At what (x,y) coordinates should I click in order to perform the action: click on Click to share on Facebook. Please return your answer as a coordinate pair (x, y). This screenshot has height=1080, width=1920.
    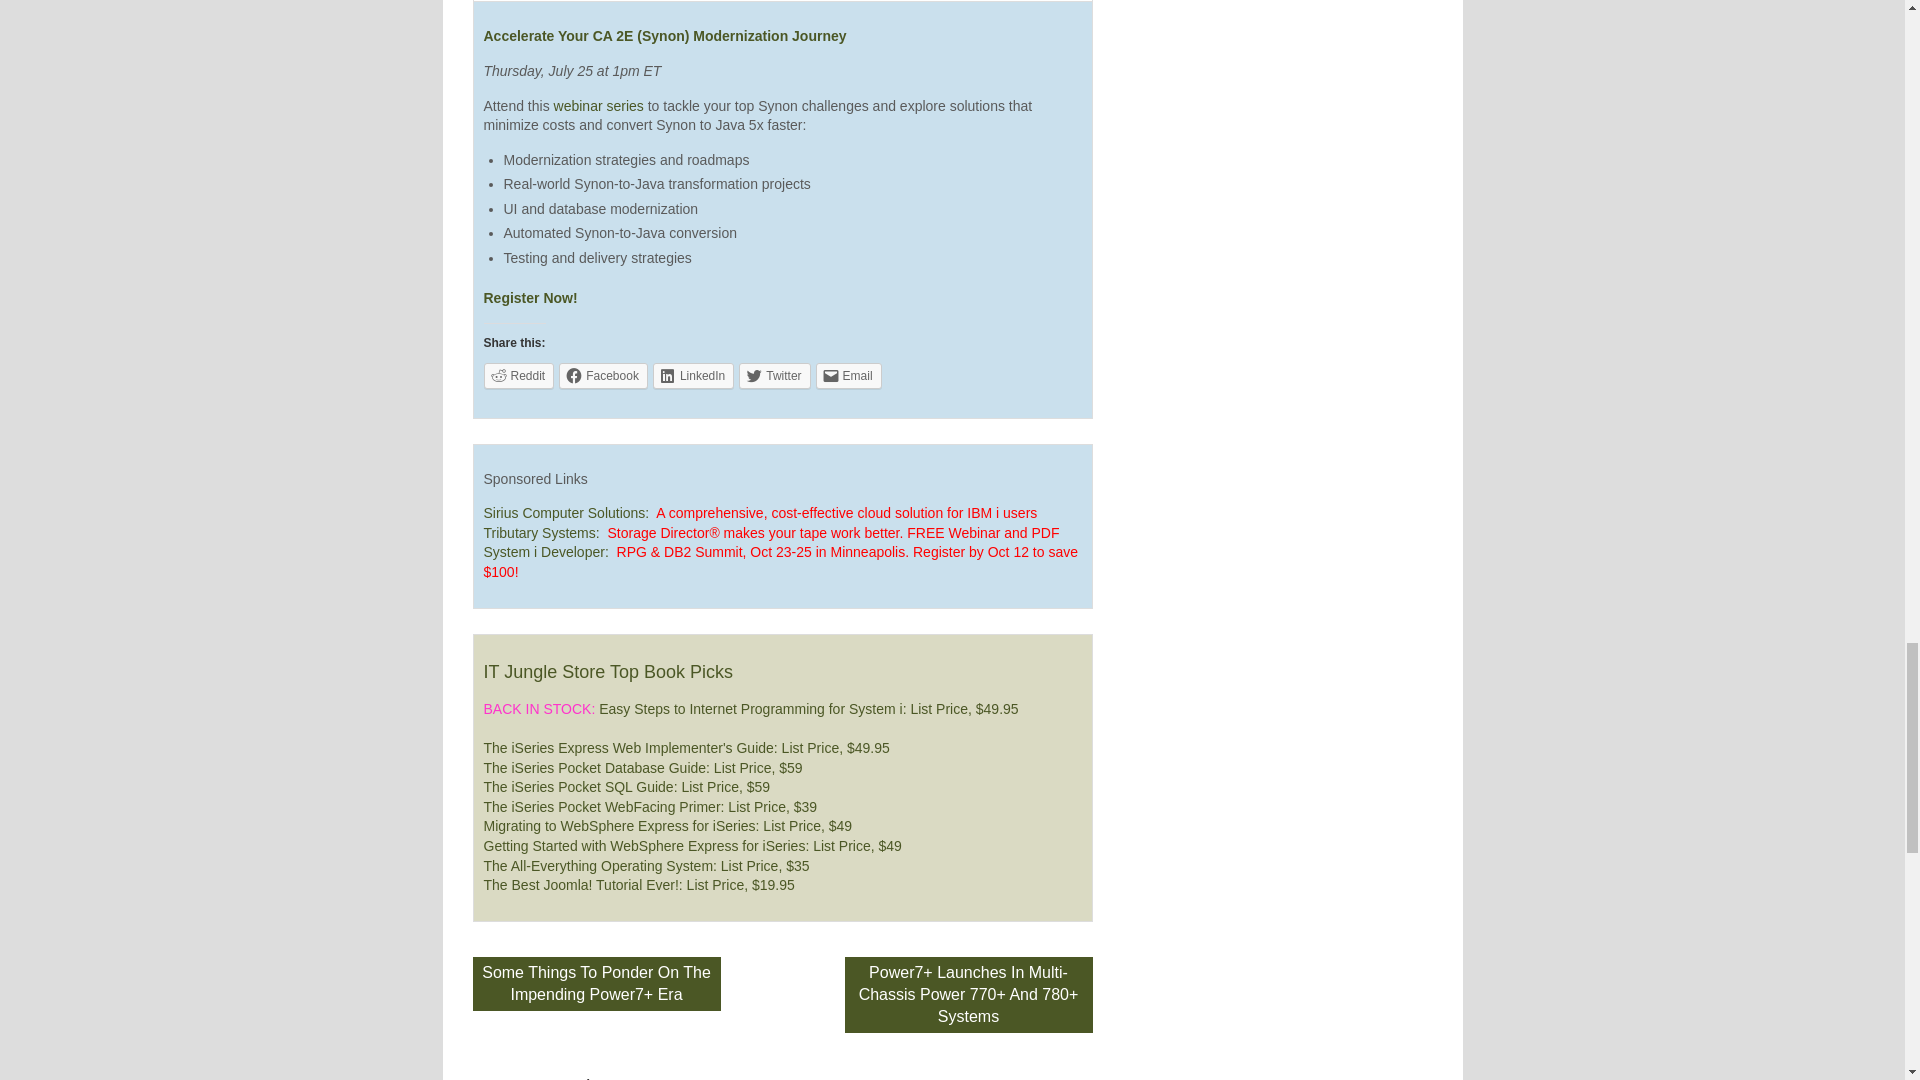
    Looking at the image, I should click on (603, 375).